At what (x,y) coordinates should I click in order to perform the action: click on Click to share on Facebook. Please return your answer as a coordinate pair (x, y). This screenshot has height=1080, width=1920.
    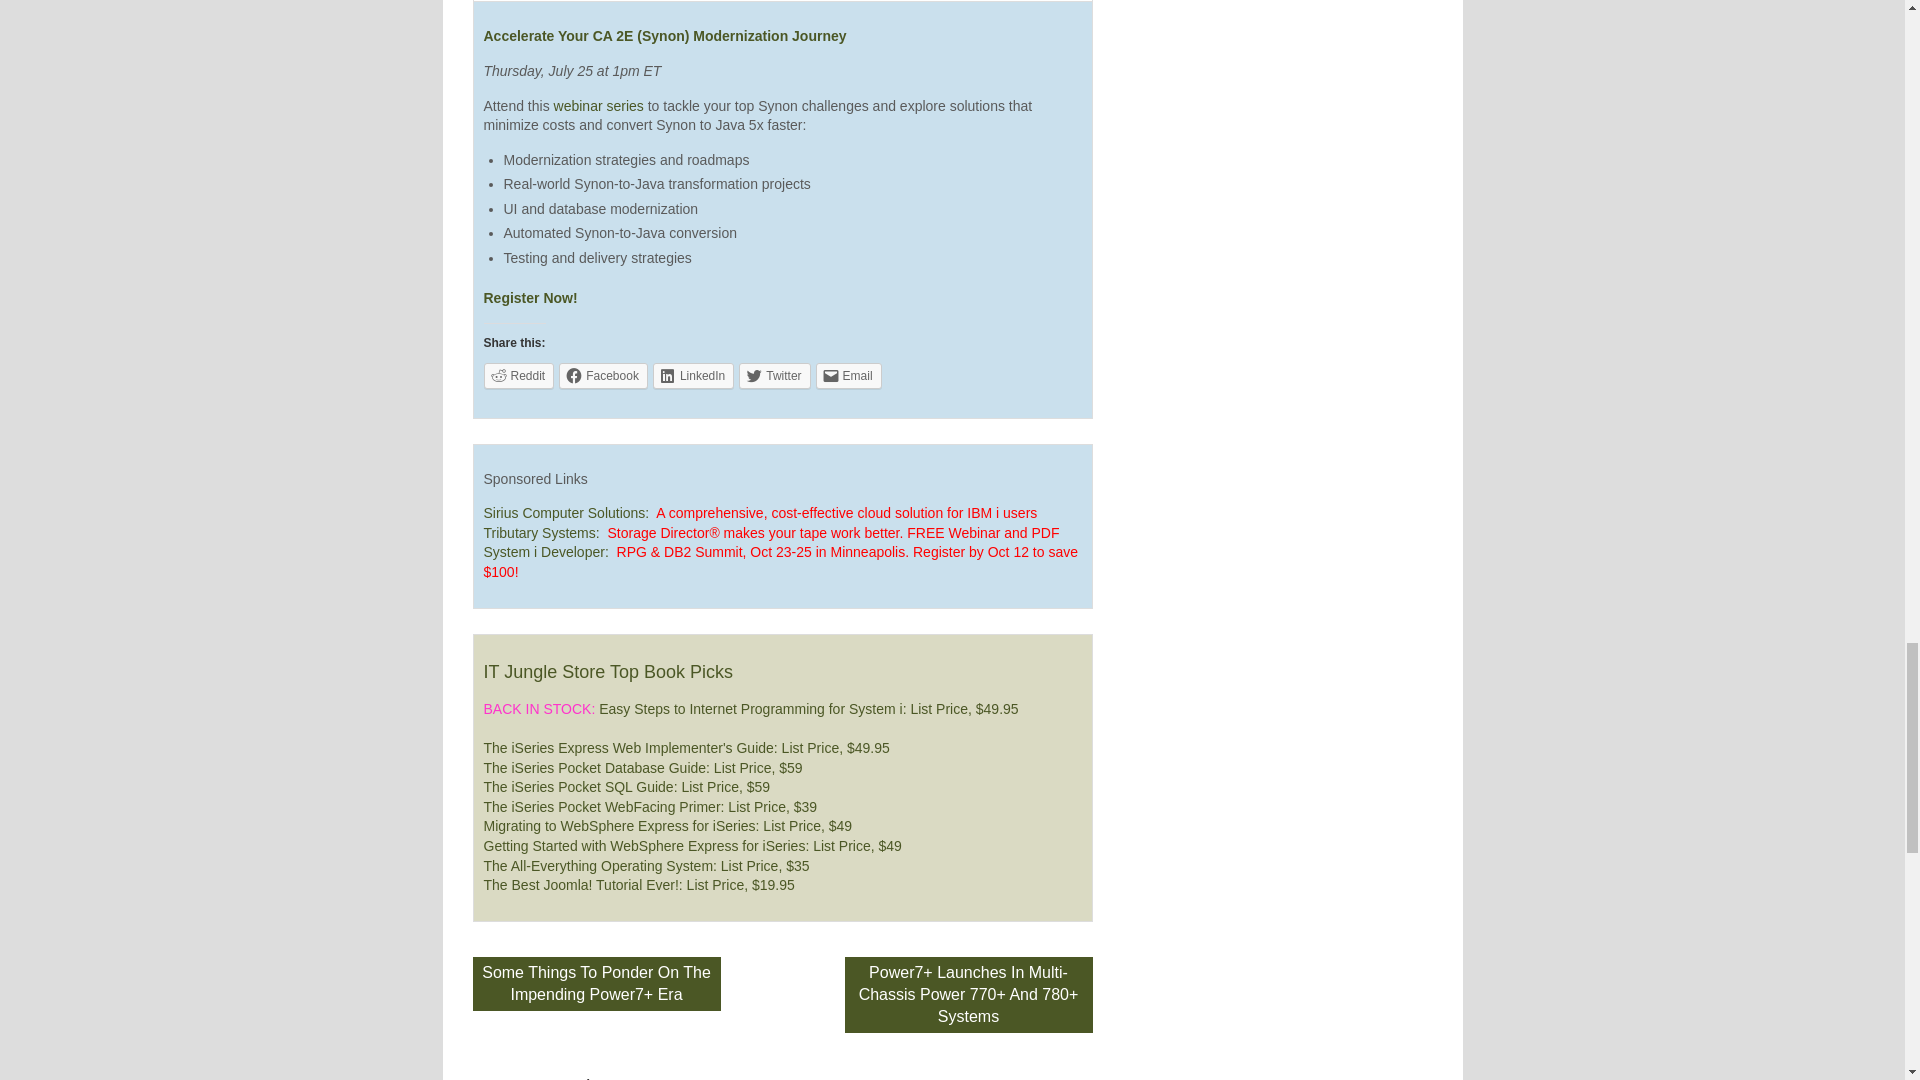
    Looking at the image, I should click on (603, 375).